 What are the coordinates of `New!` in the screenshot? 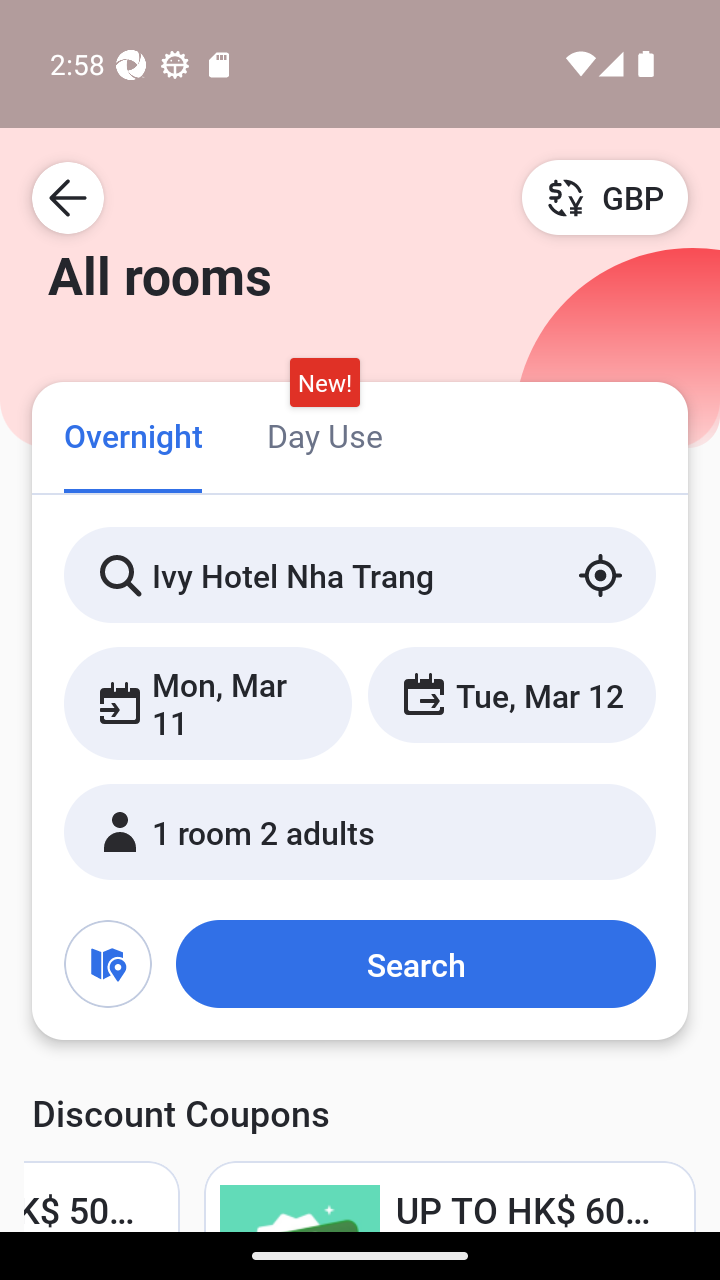 It's located at (324, 383).